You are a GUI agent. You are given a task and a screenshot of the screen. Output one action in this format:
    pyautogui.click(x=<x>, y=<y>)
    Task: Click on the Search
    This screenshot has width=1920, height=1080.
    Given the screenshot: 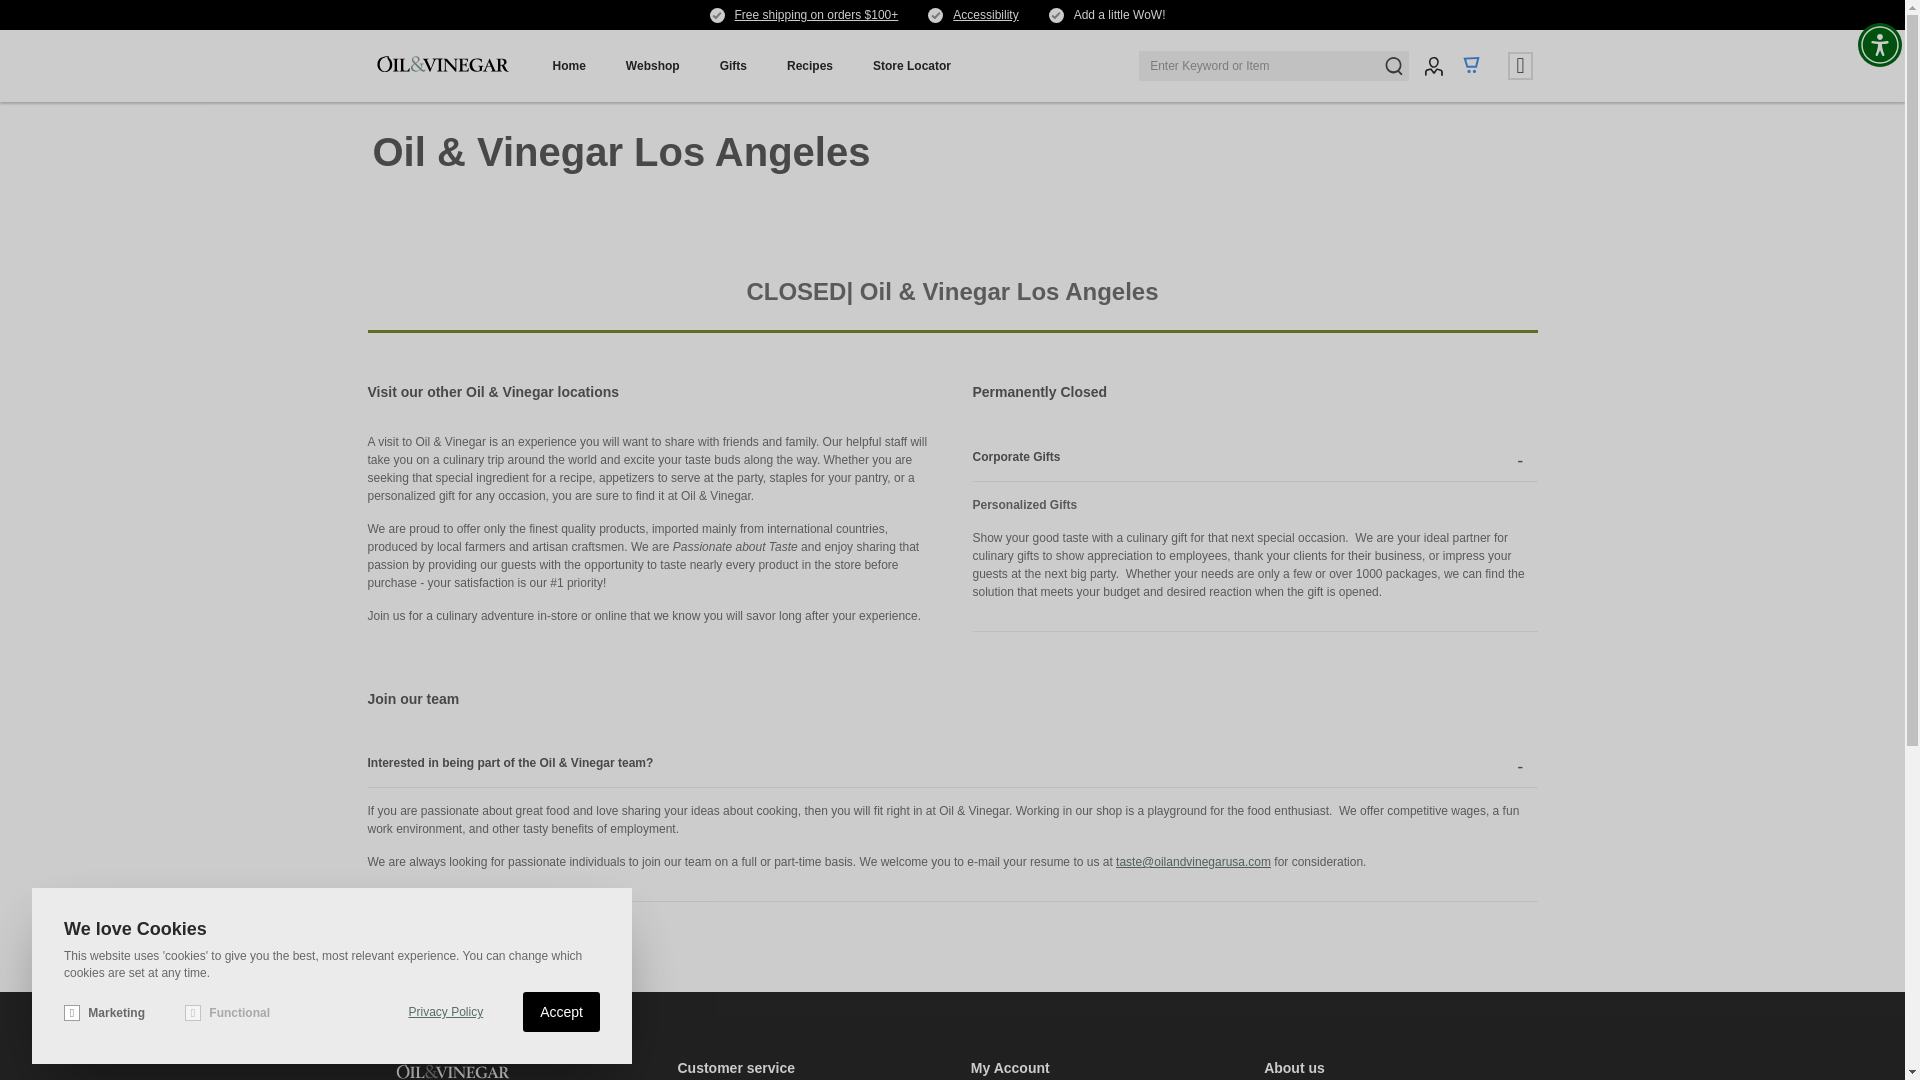 What is the action you would take?
    pyautogui.click(x=1394, y=66)
    